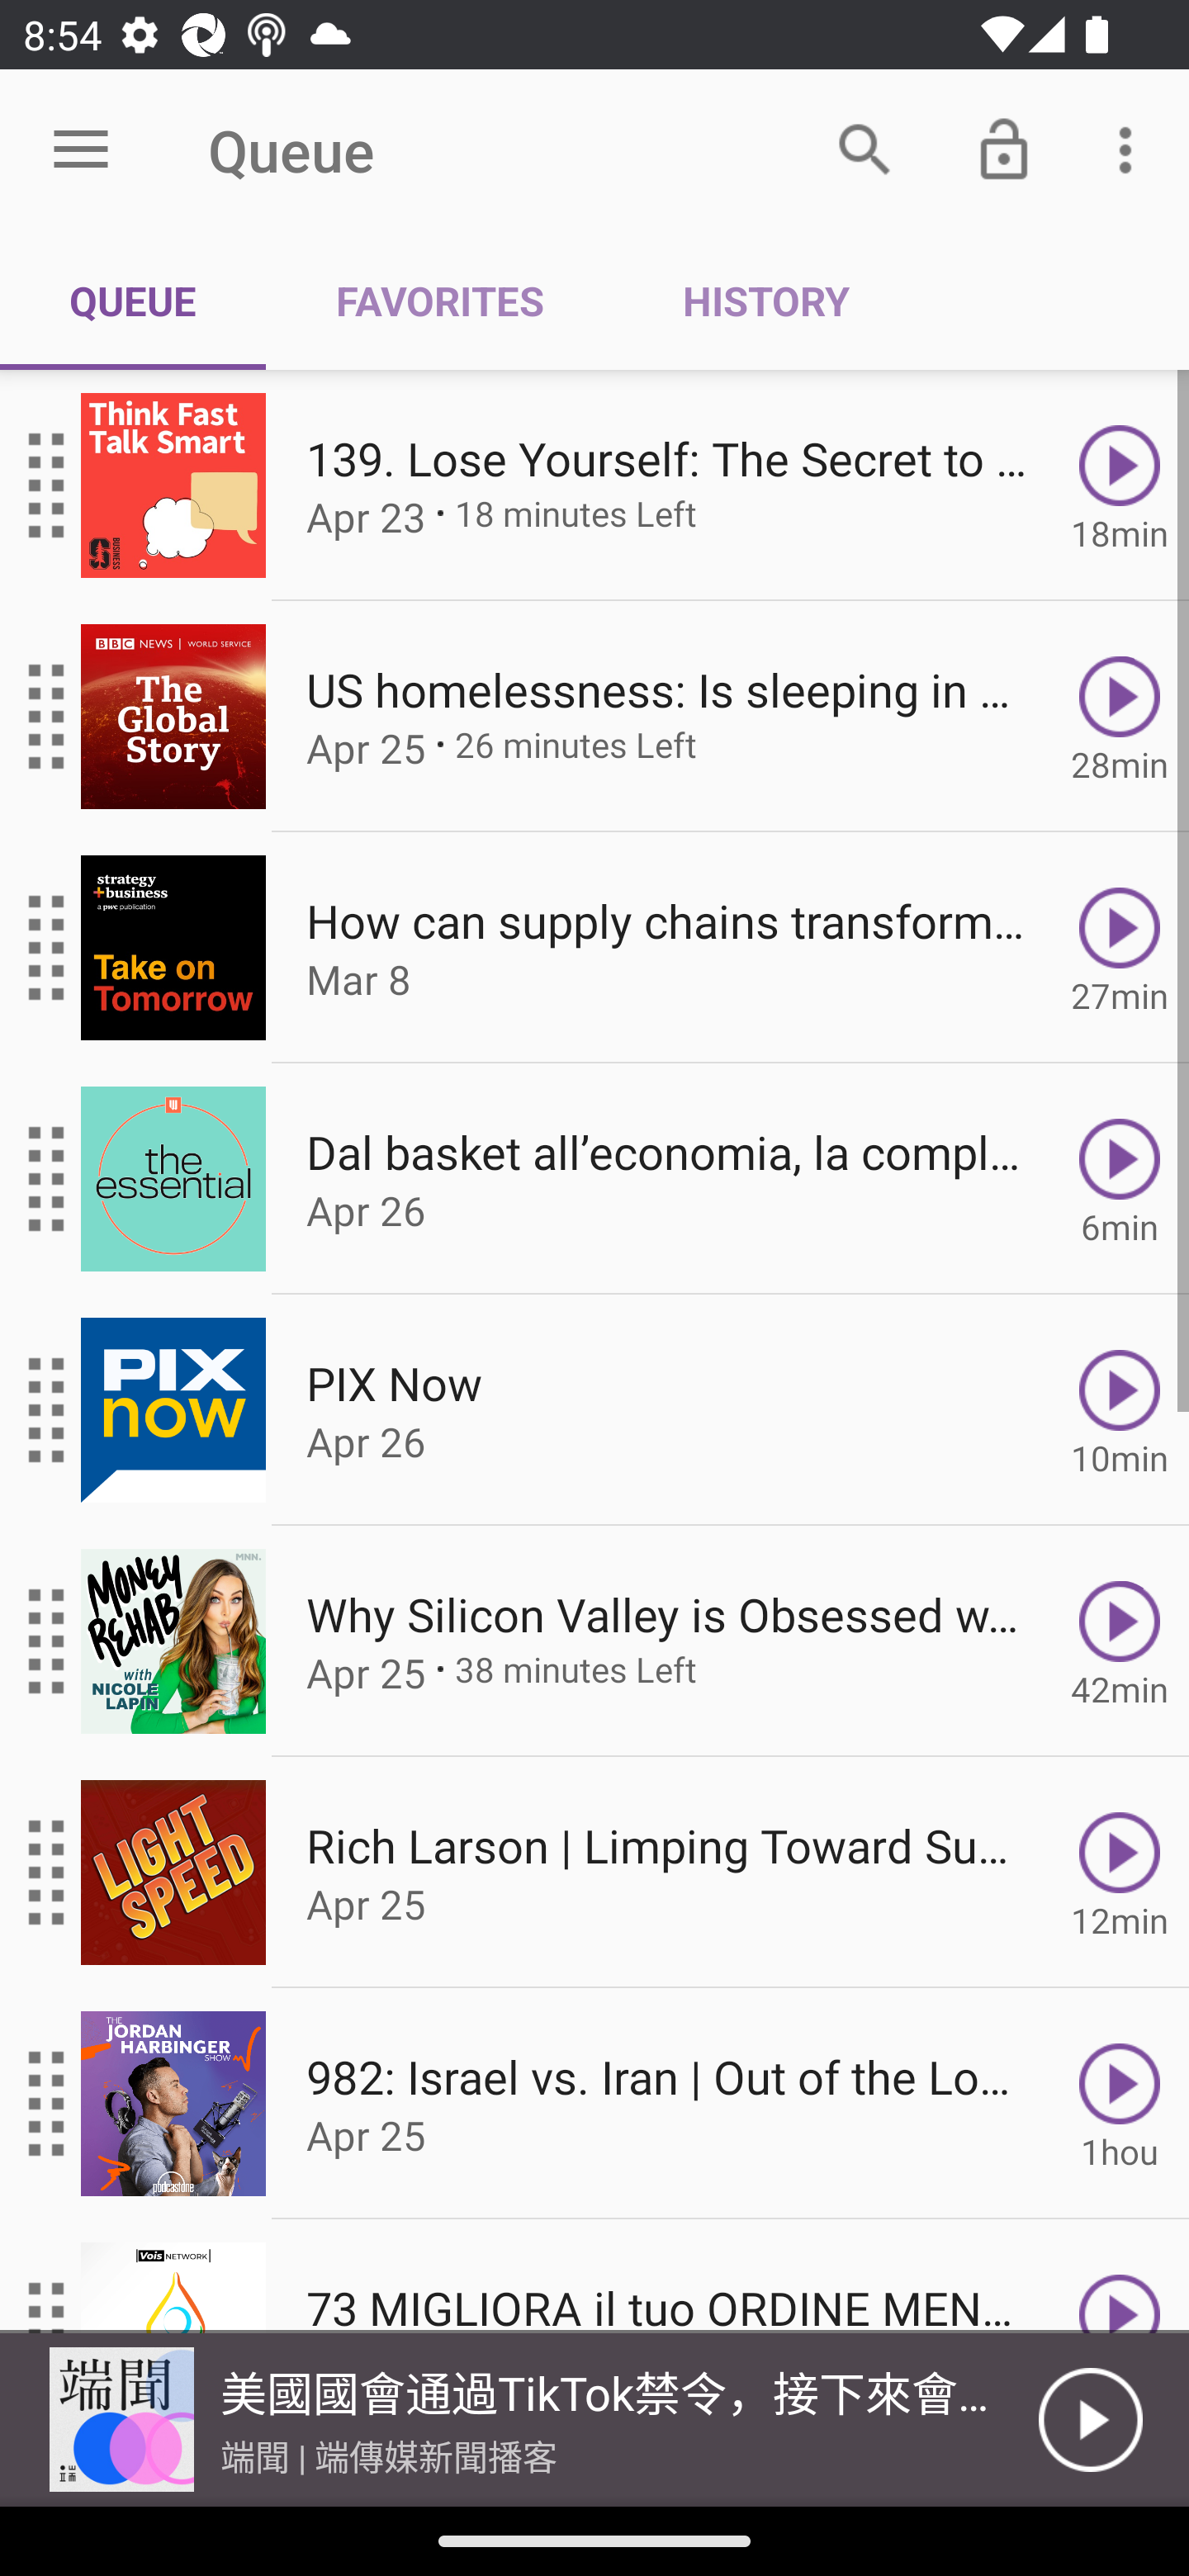  I want to click on Play 1hou, so click(1120, 2104).